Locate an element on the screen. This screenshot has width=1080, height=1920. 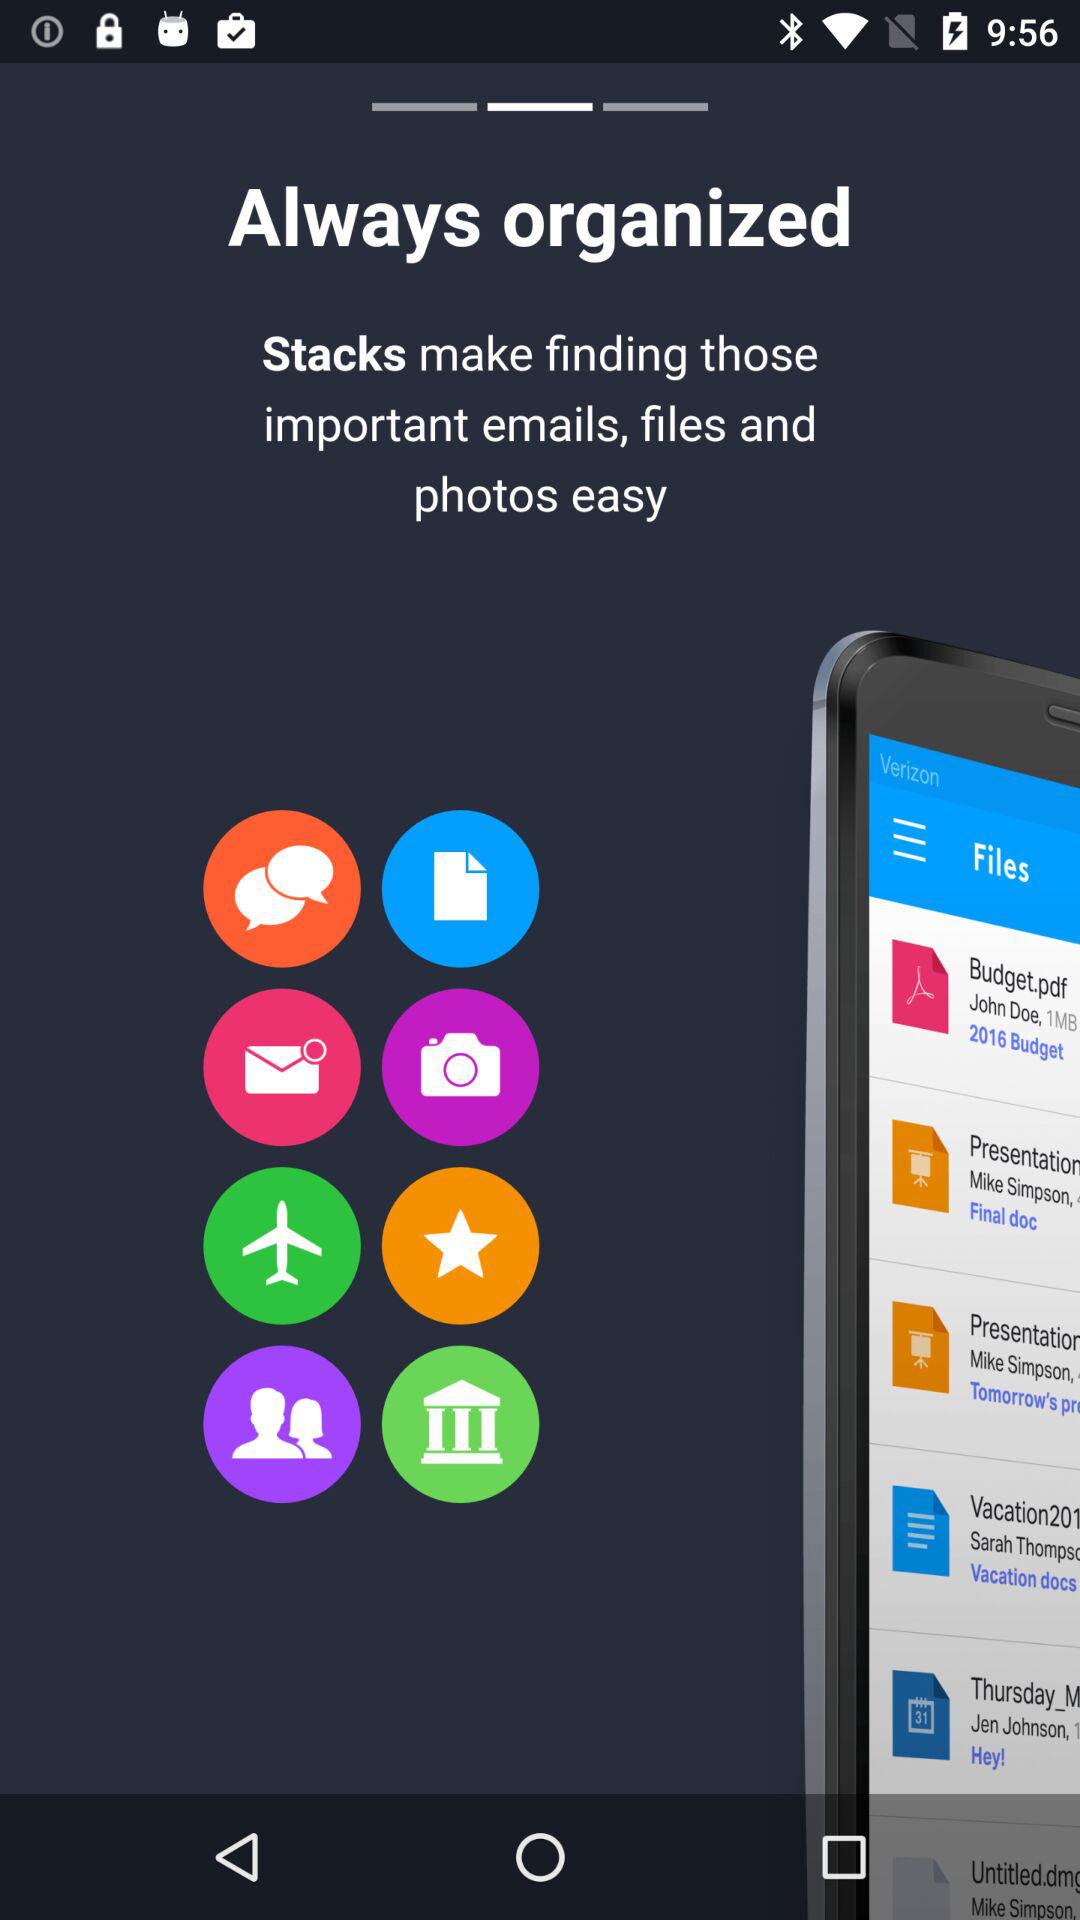
click on the star image option is located at coordinates (460, 1246).